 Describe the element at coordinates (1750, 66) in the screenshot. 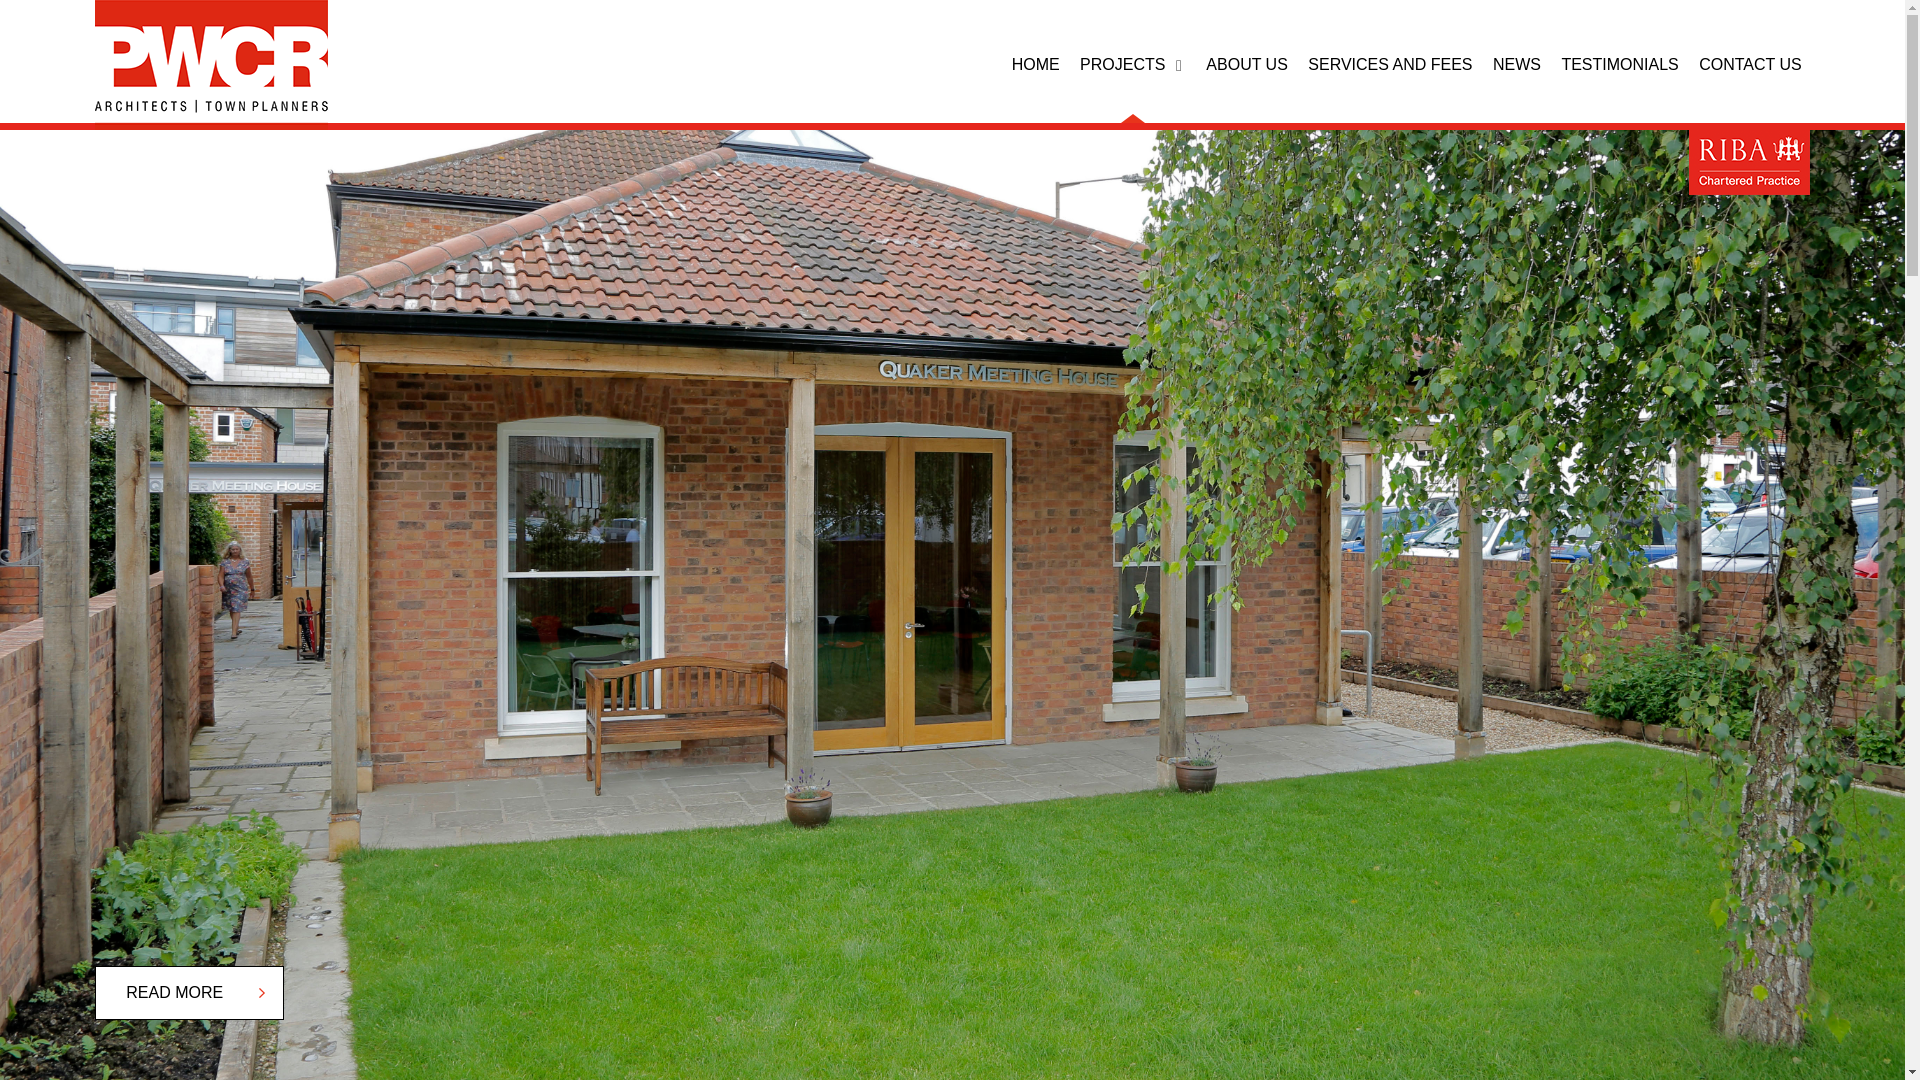

I see `CONTACT US` at that location.